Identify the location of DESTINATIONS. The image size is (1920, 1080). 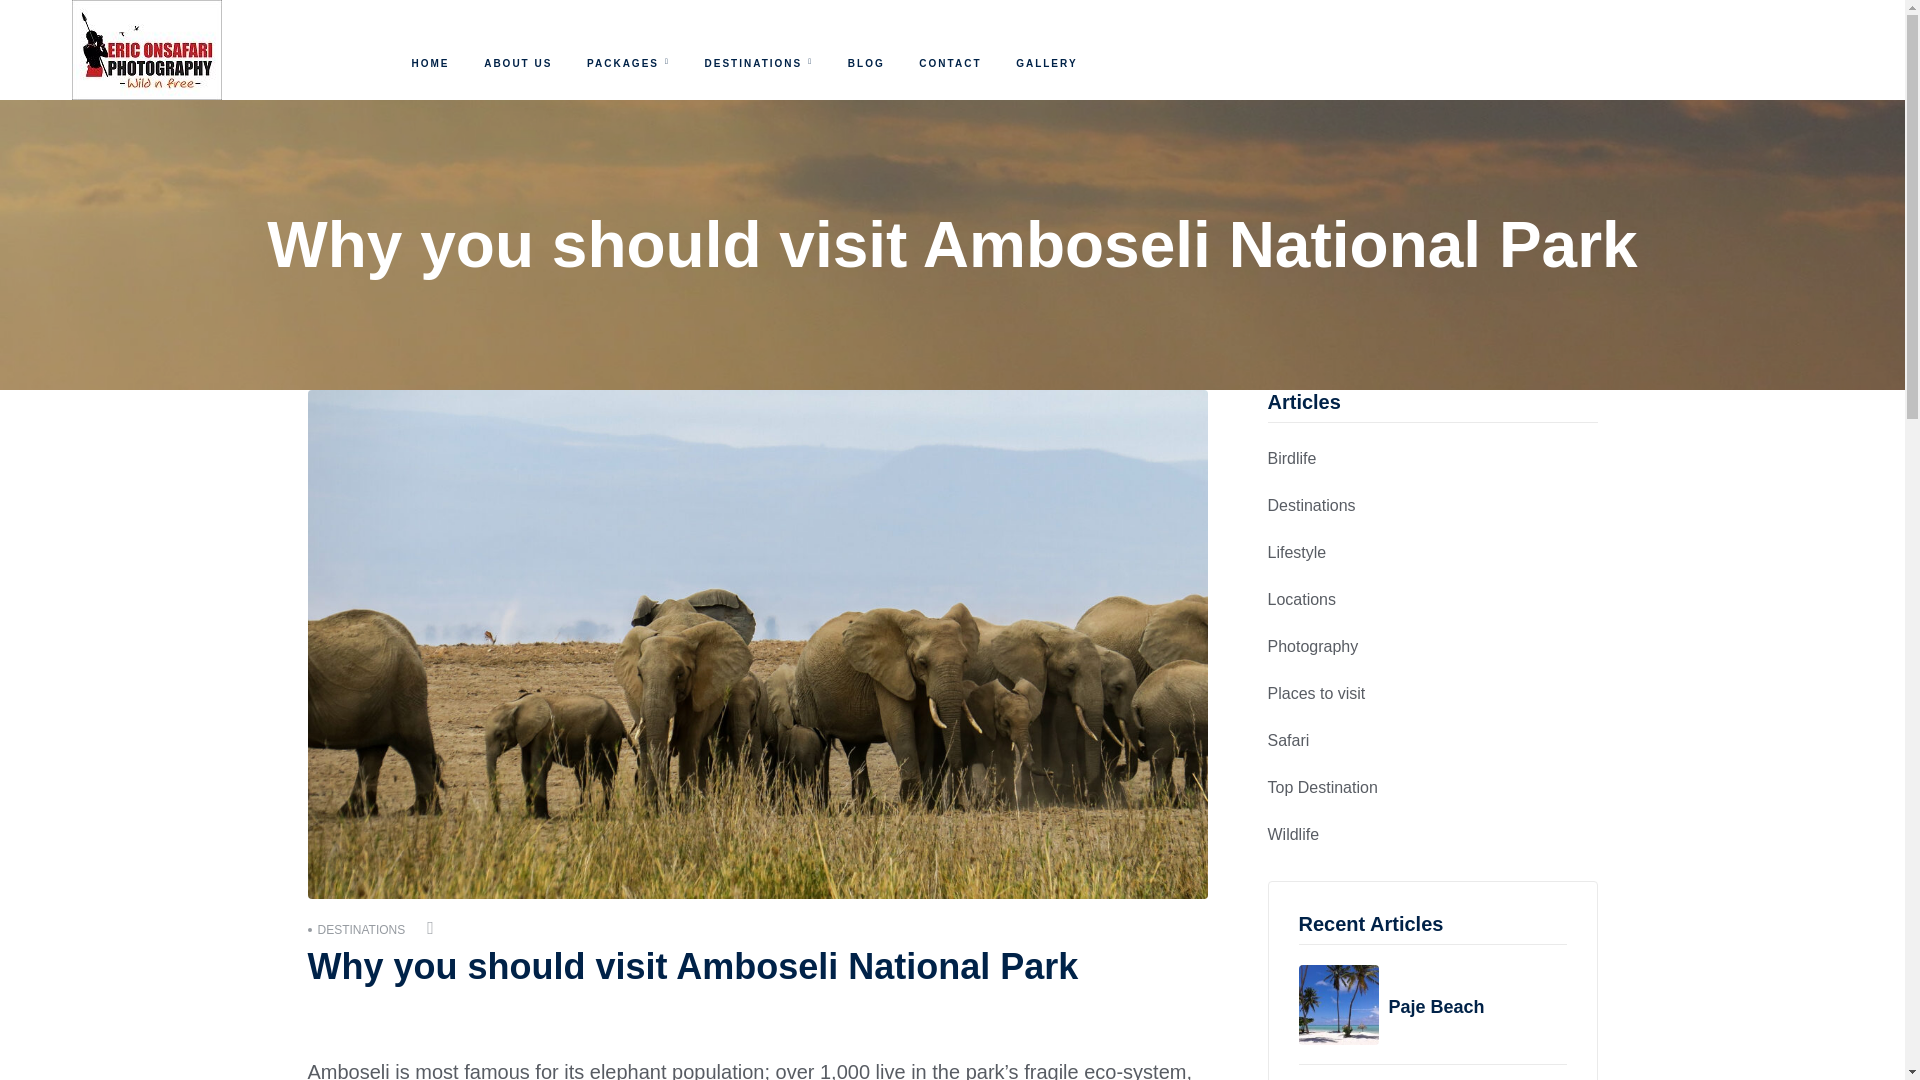
(759, 64).